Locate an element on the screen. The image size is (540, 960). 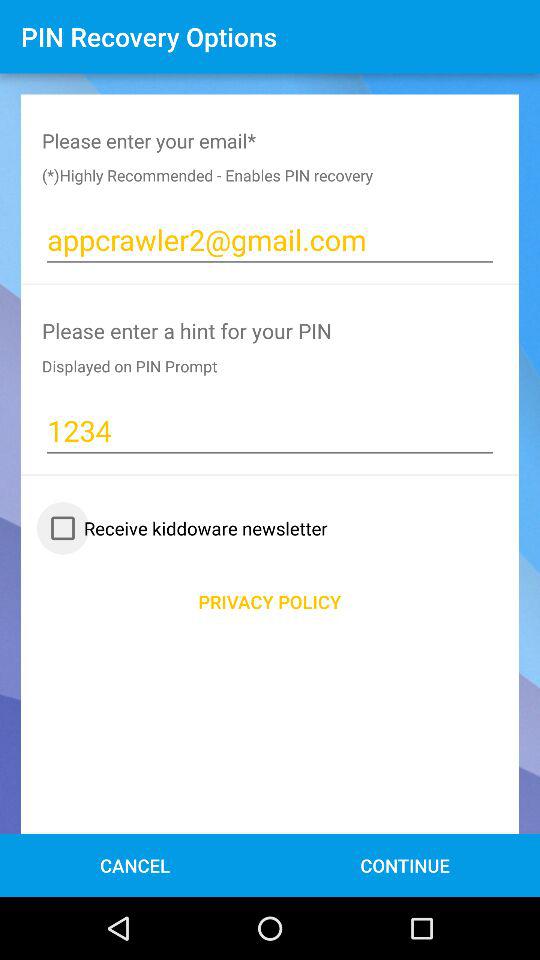
scroll to privacy policy item is located at coordinates (270, 602).